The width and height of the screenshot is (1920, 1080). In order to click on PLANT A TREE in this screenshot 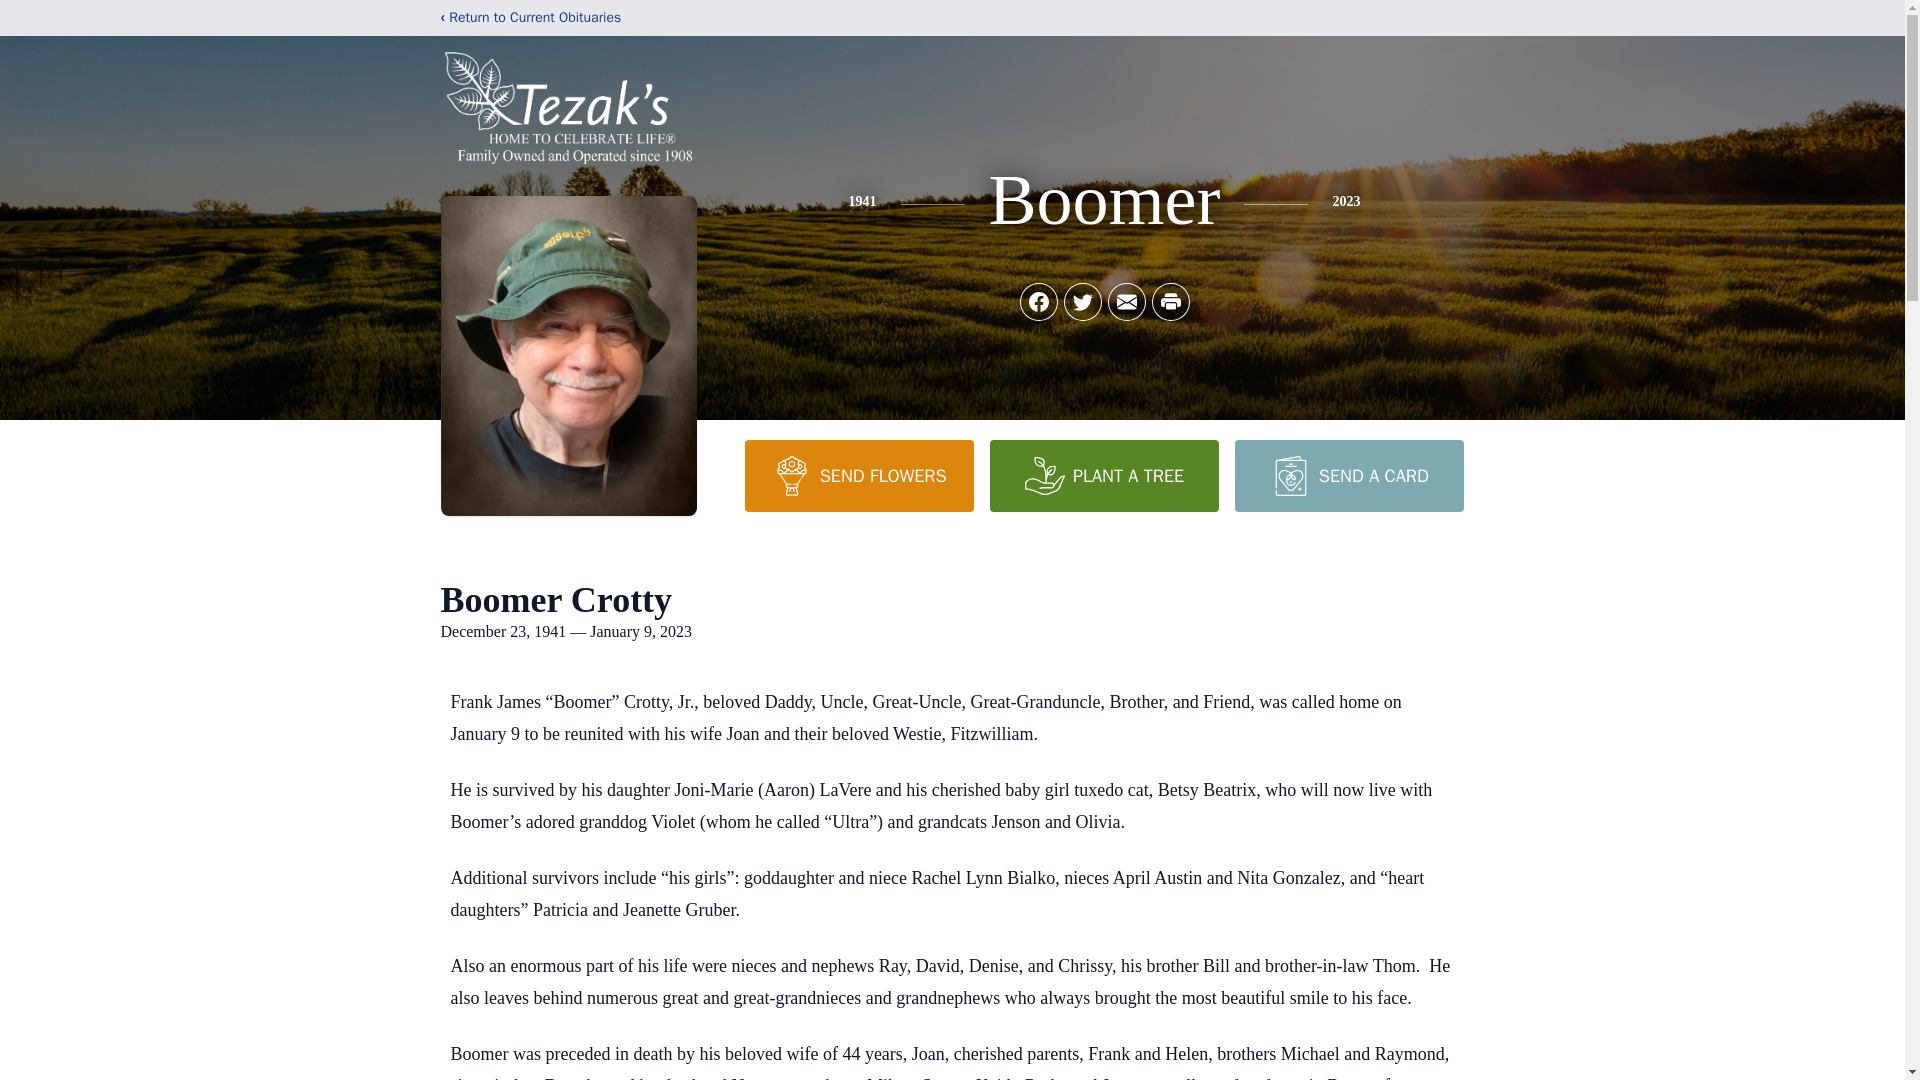, I will do `click(1104, 475)`.